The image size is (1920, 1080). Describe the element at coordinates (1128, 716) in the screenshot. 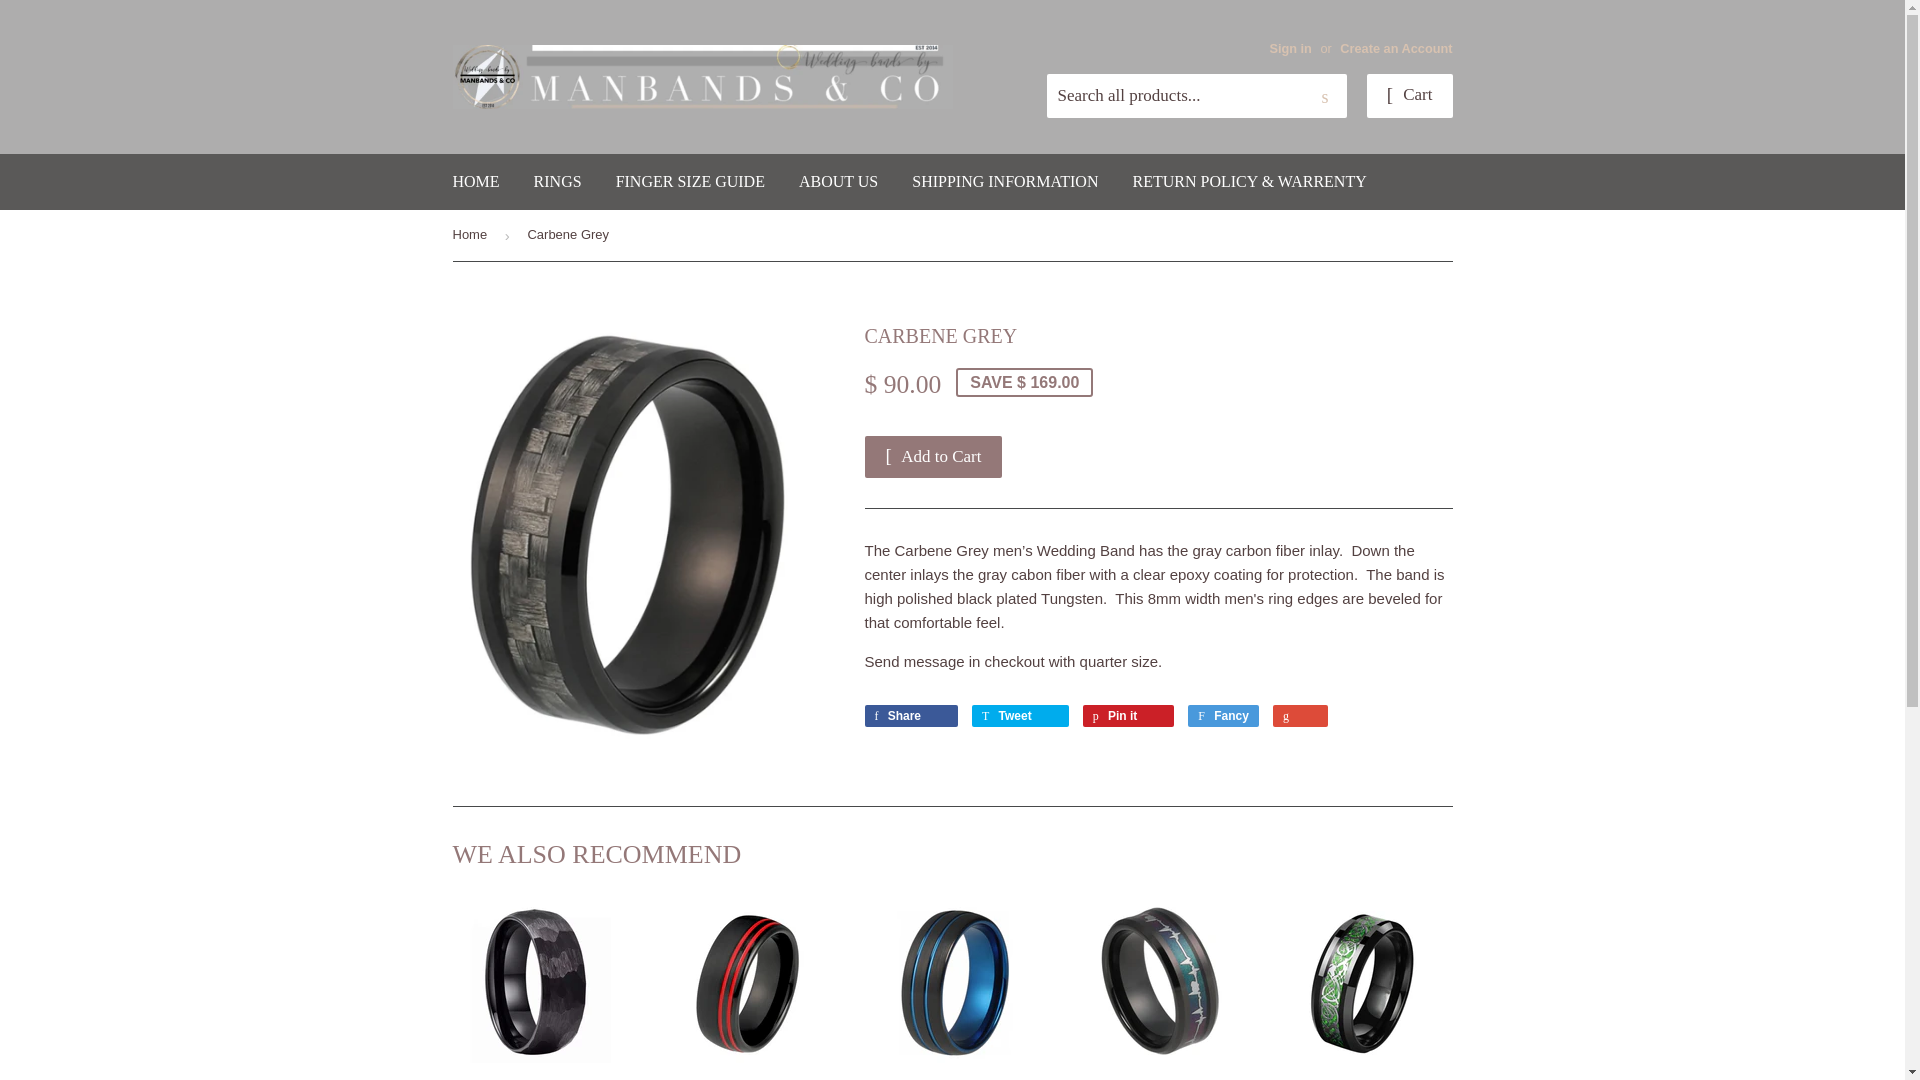

I see `Pin it` at that location.